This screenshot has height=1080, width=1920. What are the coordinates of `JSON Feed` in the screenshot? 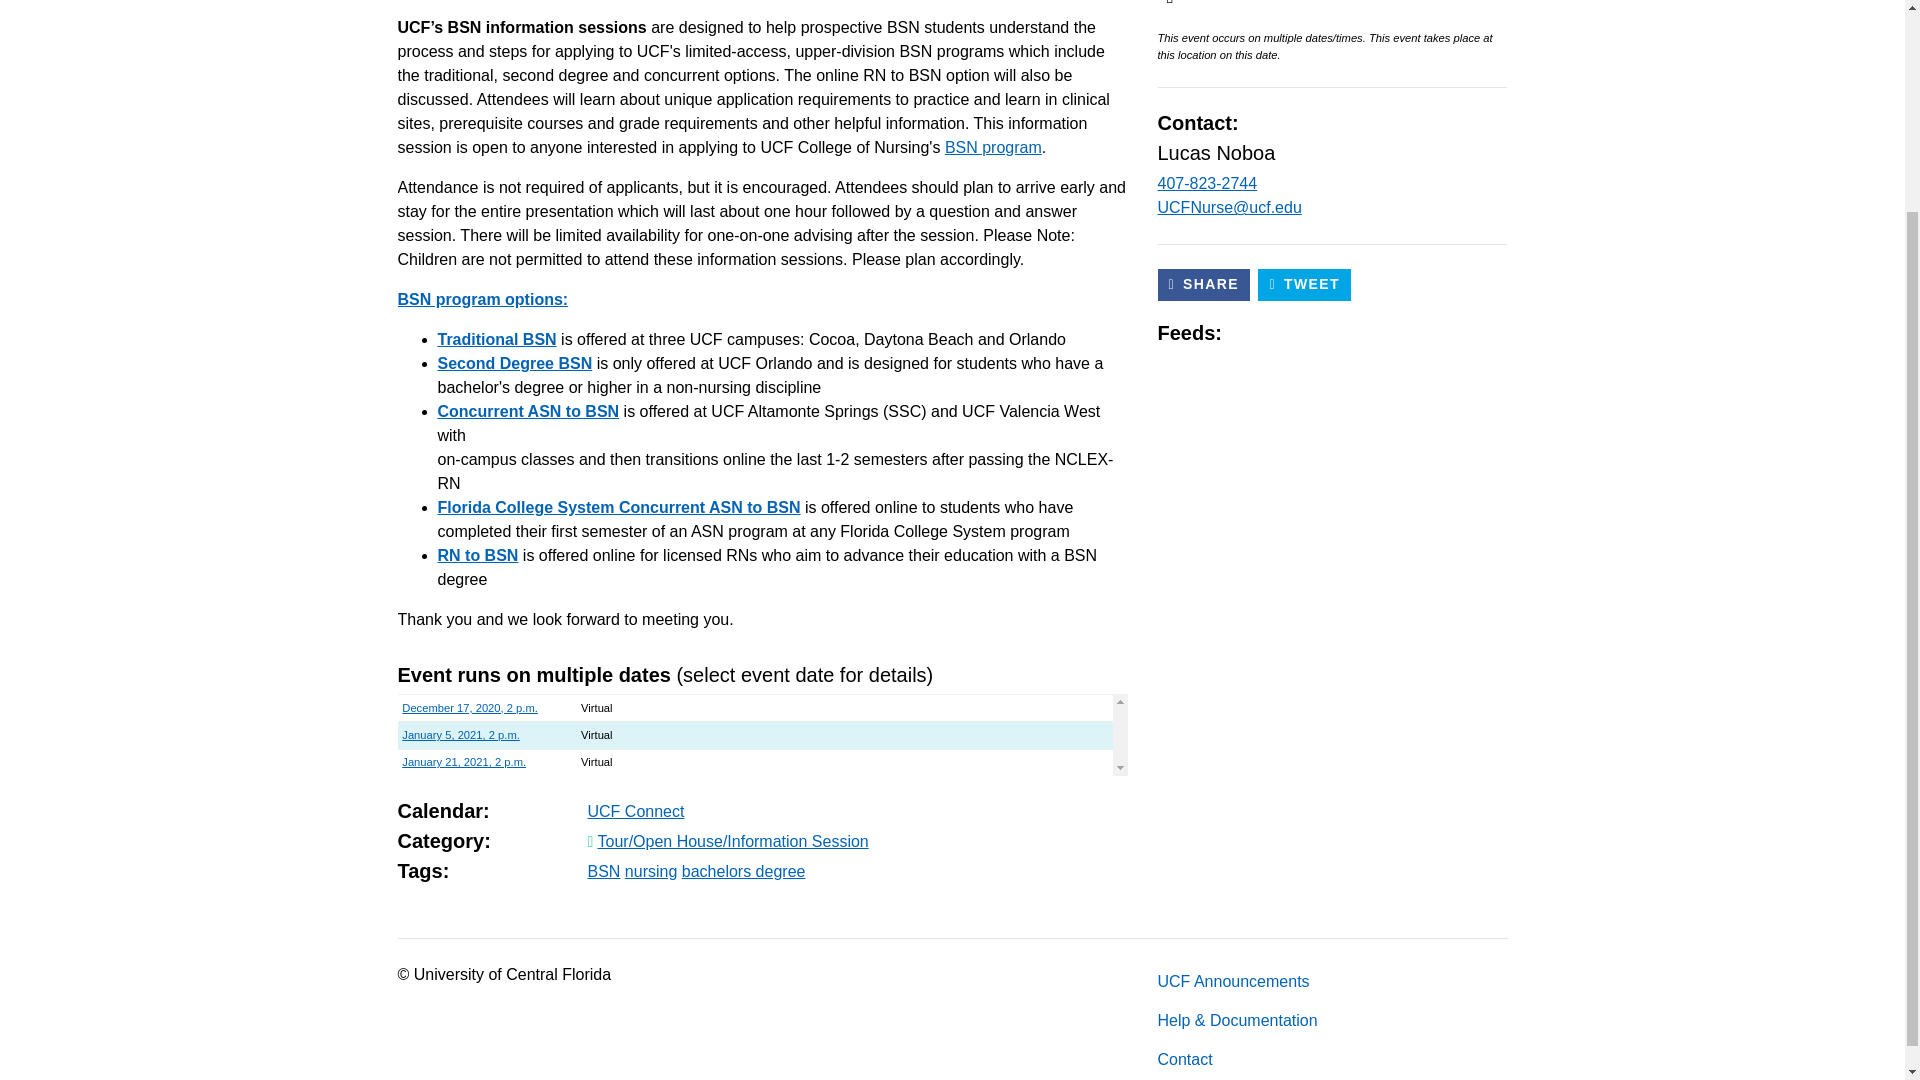 It's located at (1382, 333).